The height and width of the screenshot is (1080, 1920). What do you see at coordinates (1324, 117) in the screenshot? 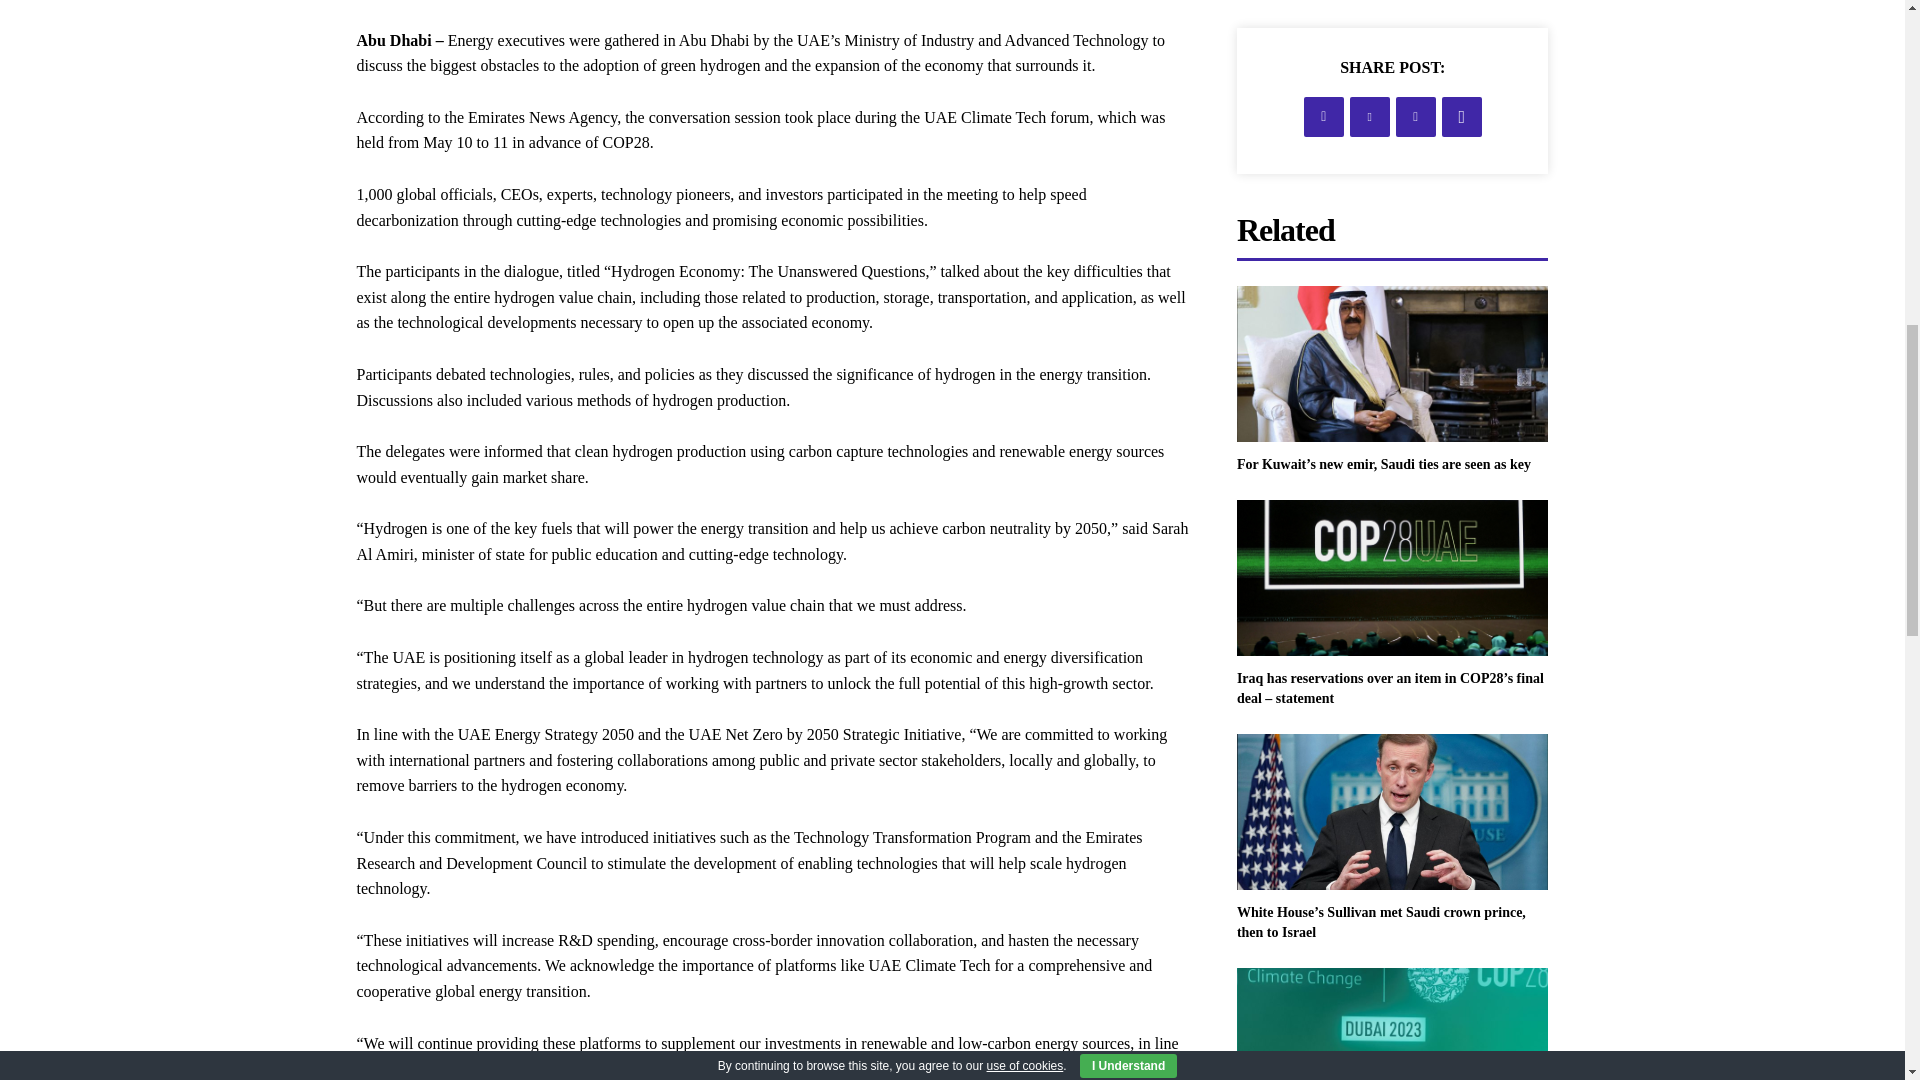
I see `Facebook` at bounding box center [1324, 117].